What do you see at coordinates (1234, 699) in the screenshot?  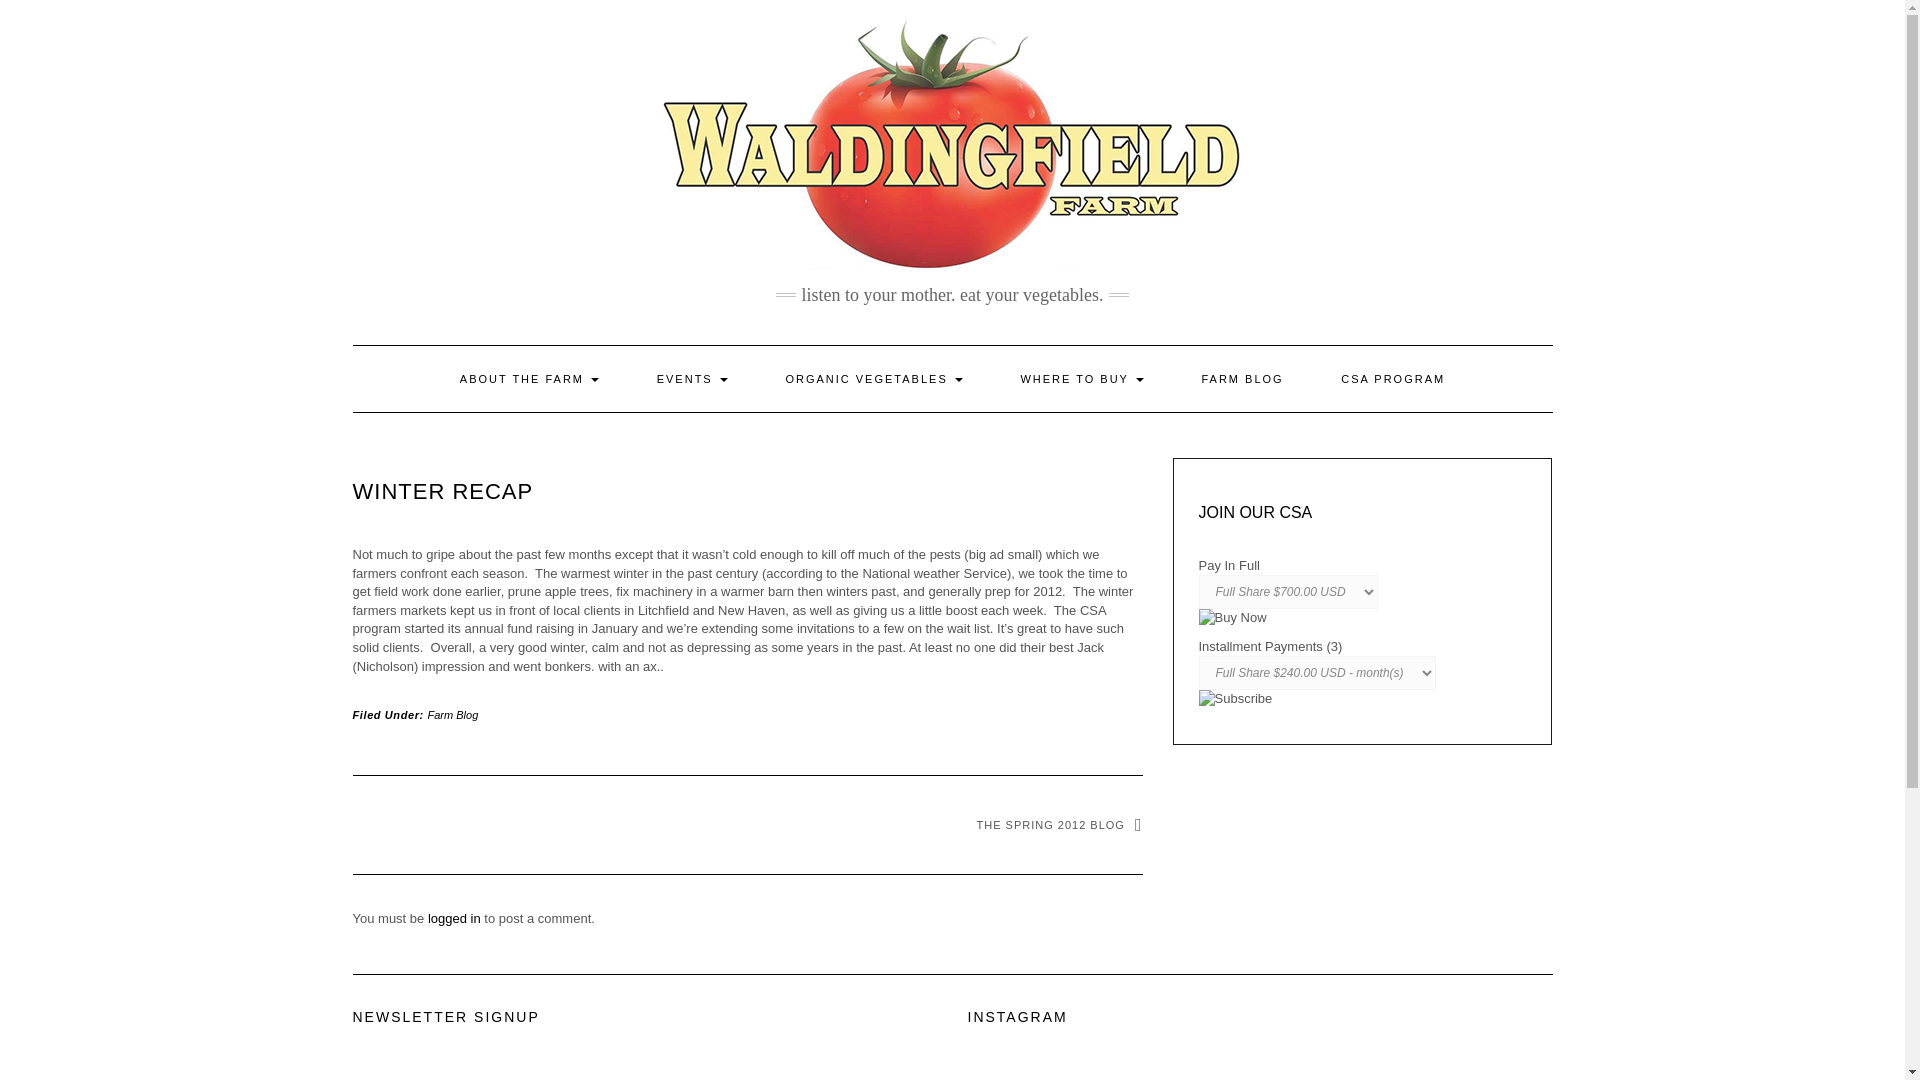 I see `PayPal - The safer, easier way to pay online!` at bounding box center [1234, 699].